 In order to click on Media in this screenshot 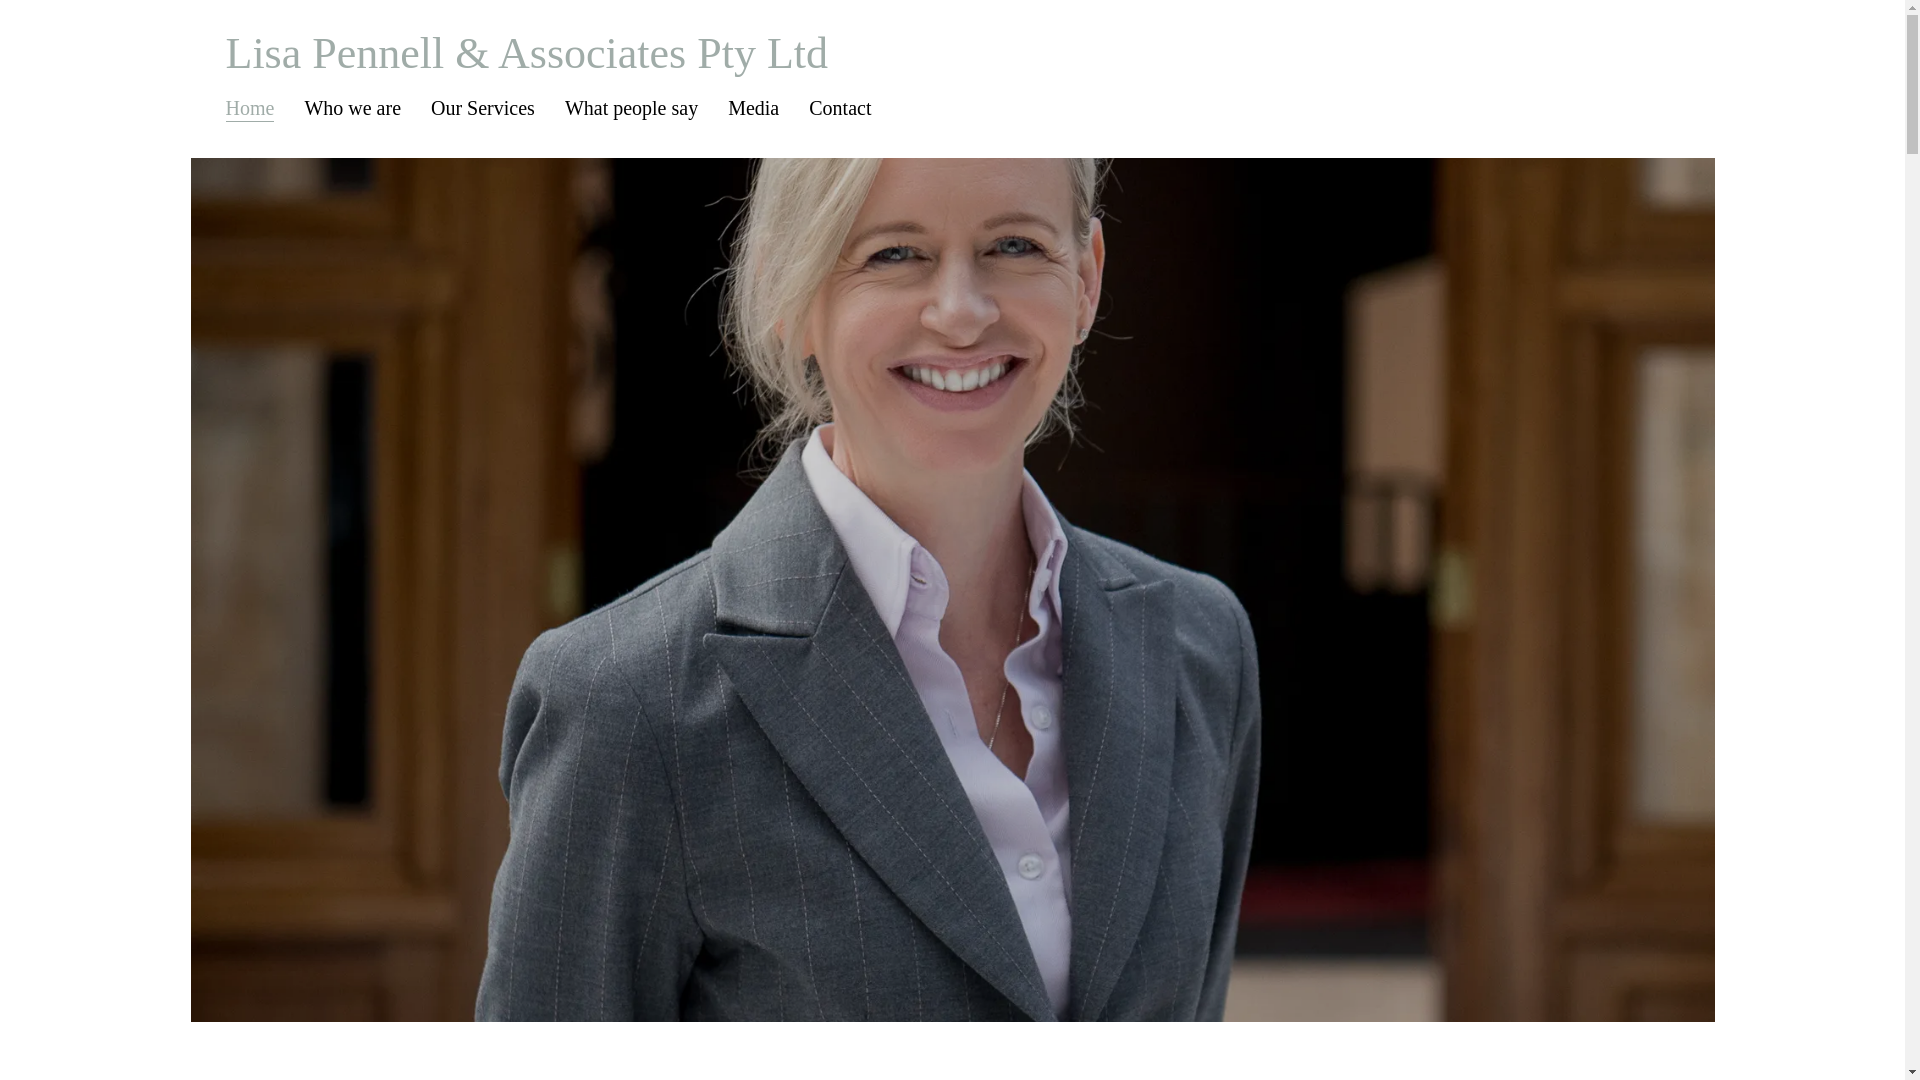, I will do `click(753, 108)`.